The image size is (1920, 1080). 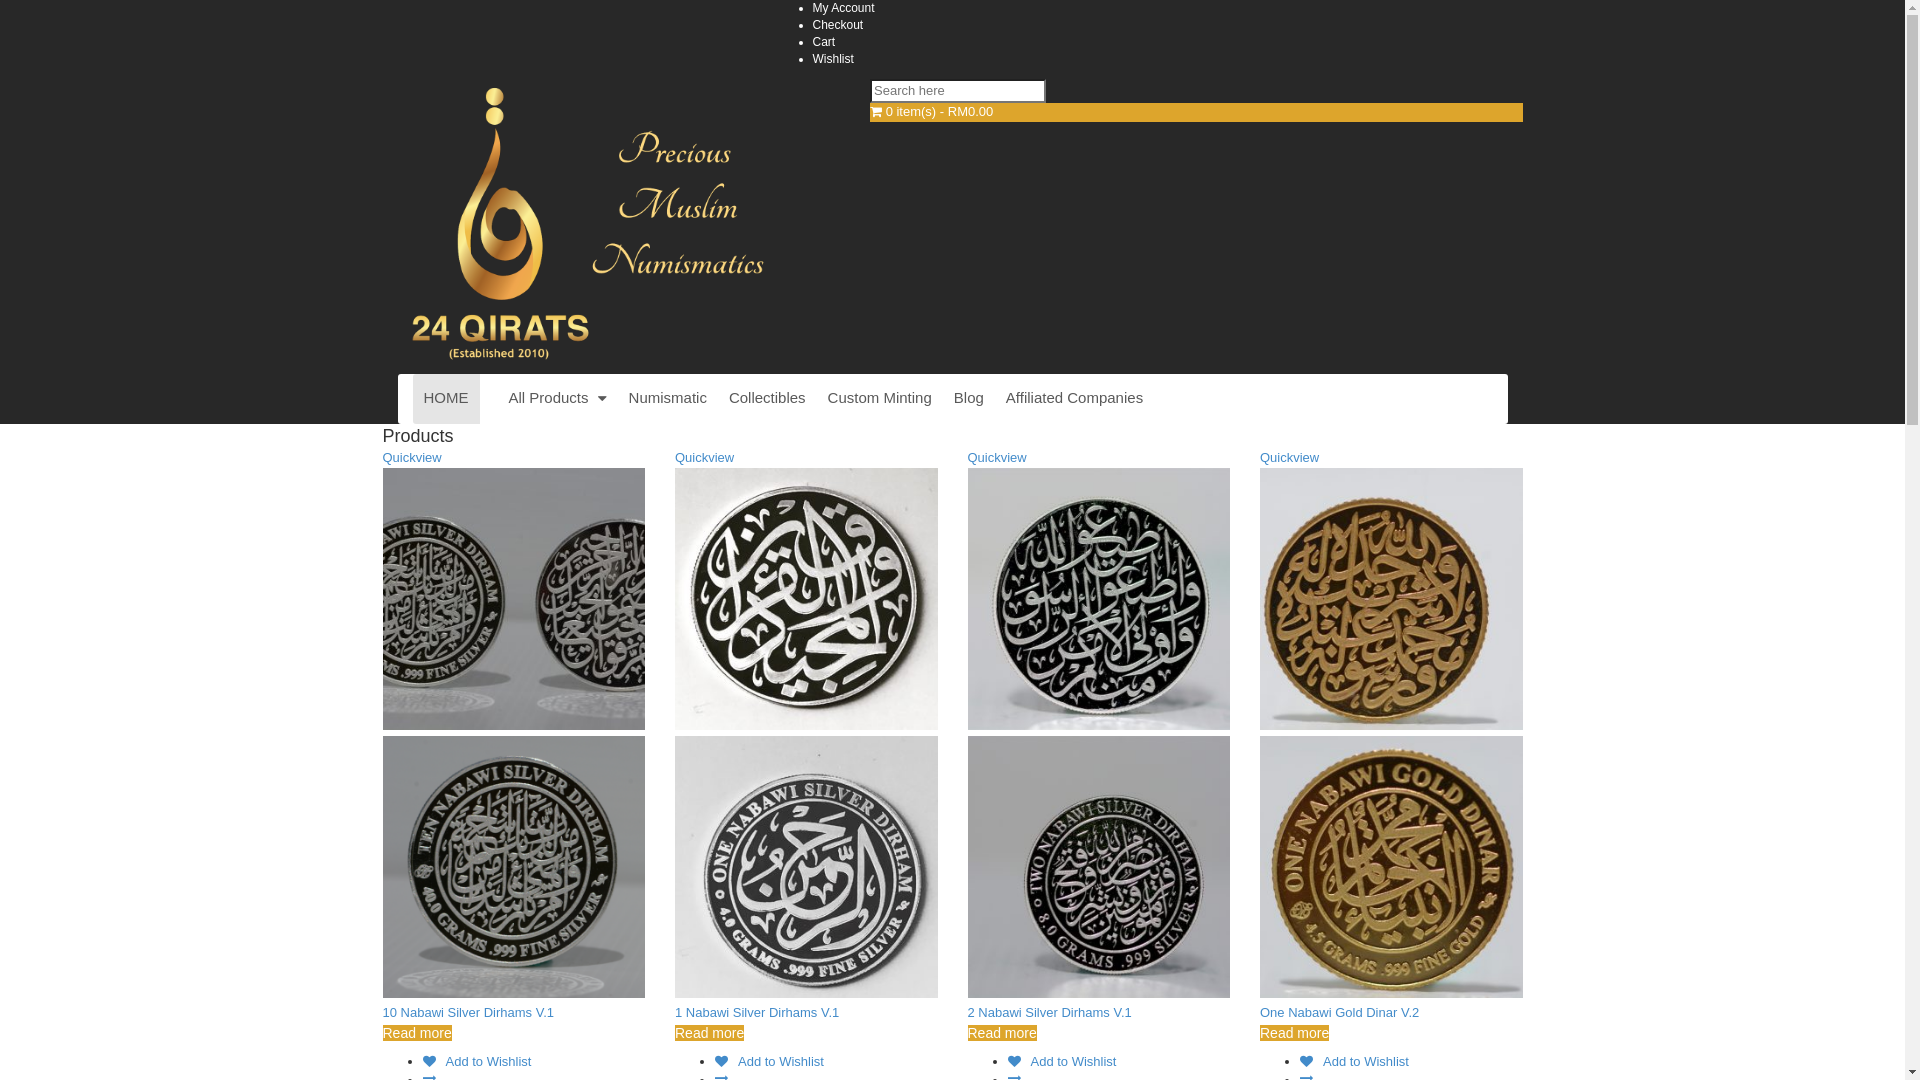 What do you see at coordinates (843, 8) in the screenshot?
I see `My Account` at bounding box center [843, 8].